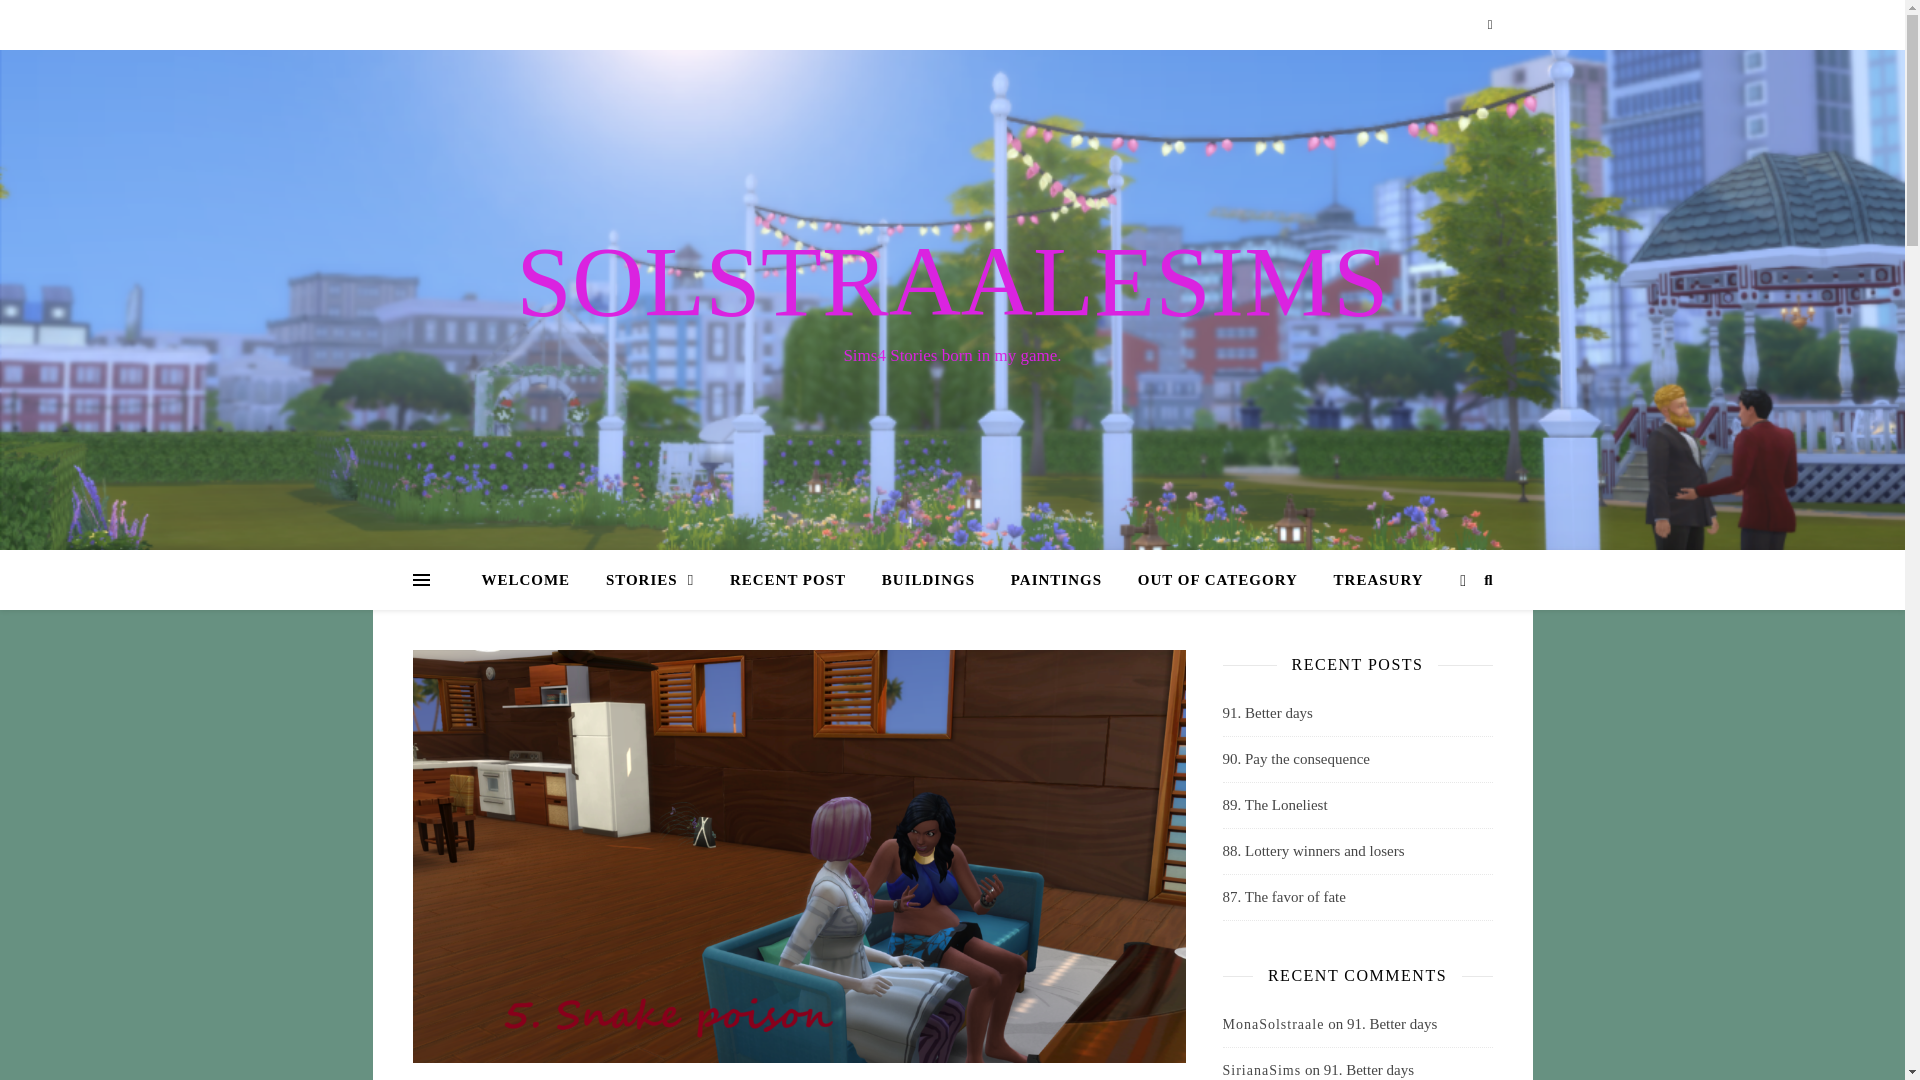  Describe the element at coordinates (1370, 580) in the screenshot. I see `TREASURY` at that location.